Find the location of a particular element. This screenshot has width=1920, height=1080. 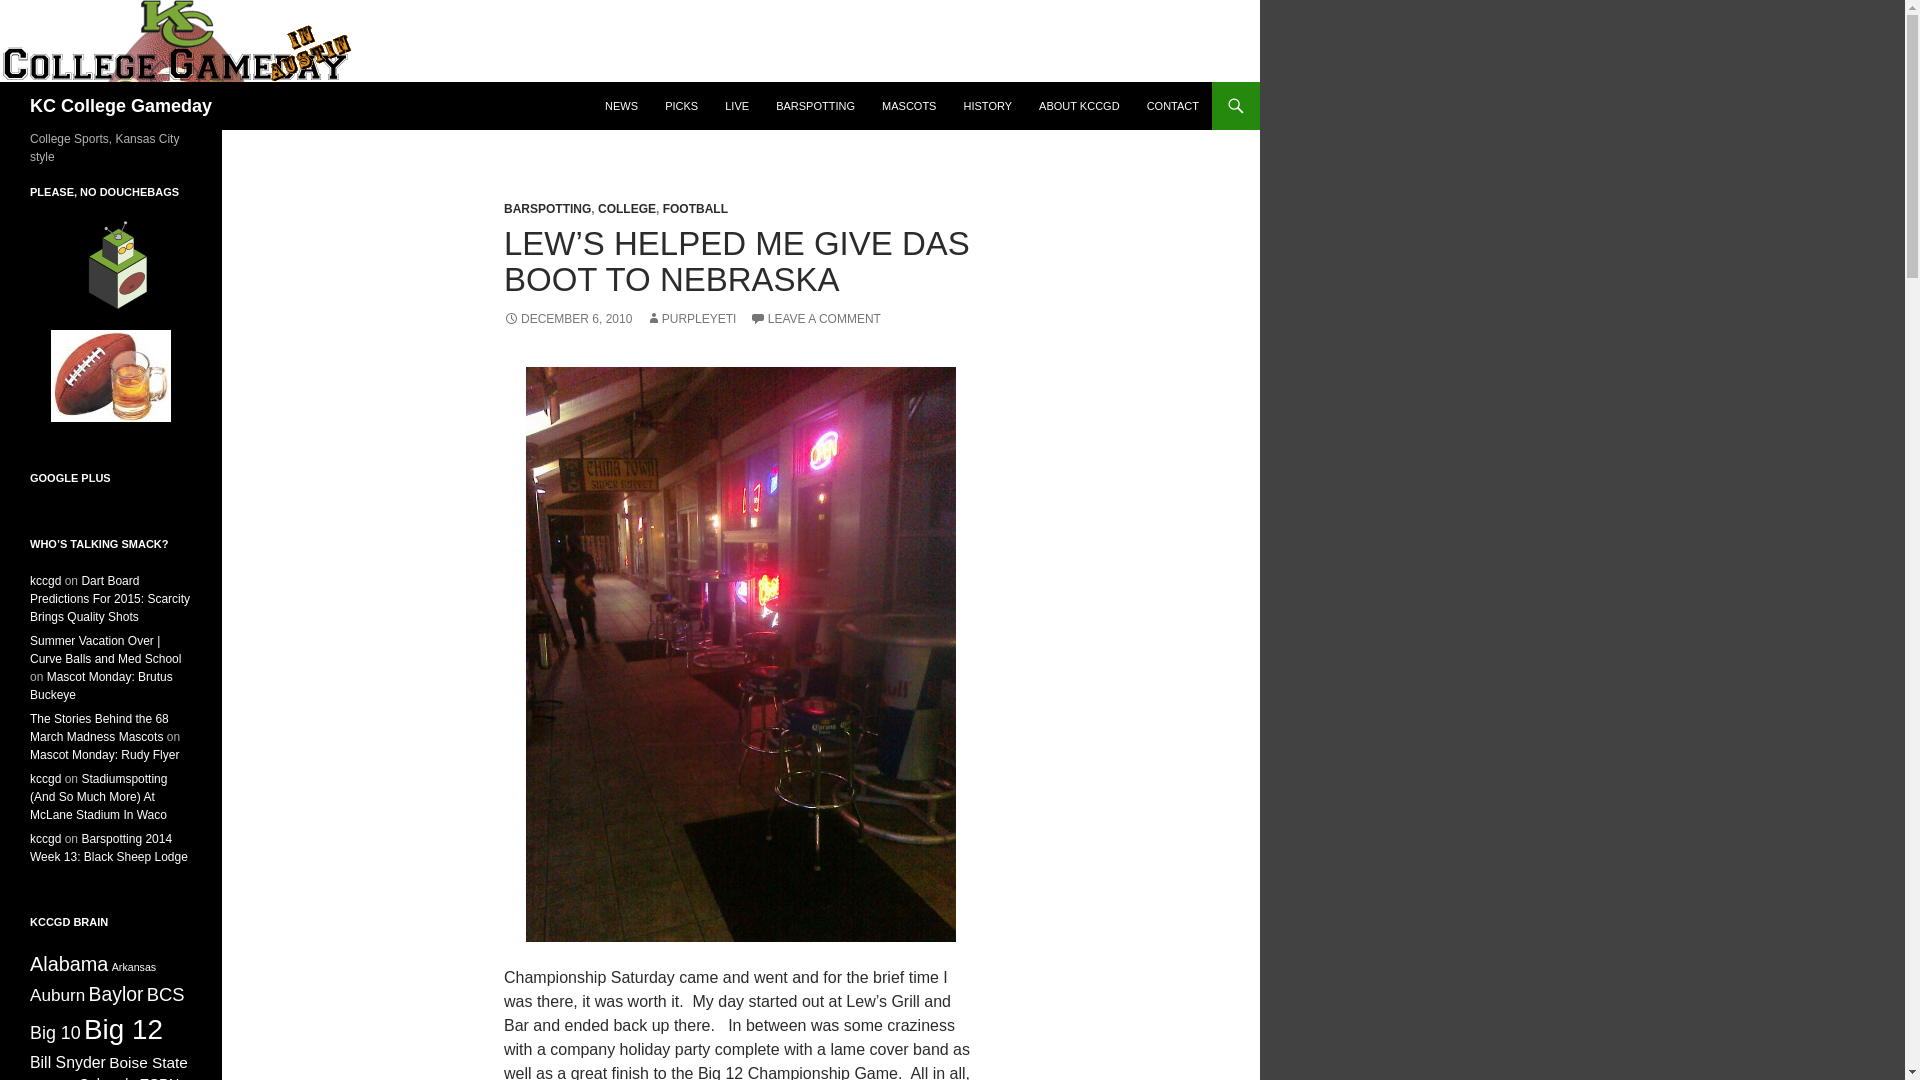

FOOTBALL is located at coordinates (694, 208).